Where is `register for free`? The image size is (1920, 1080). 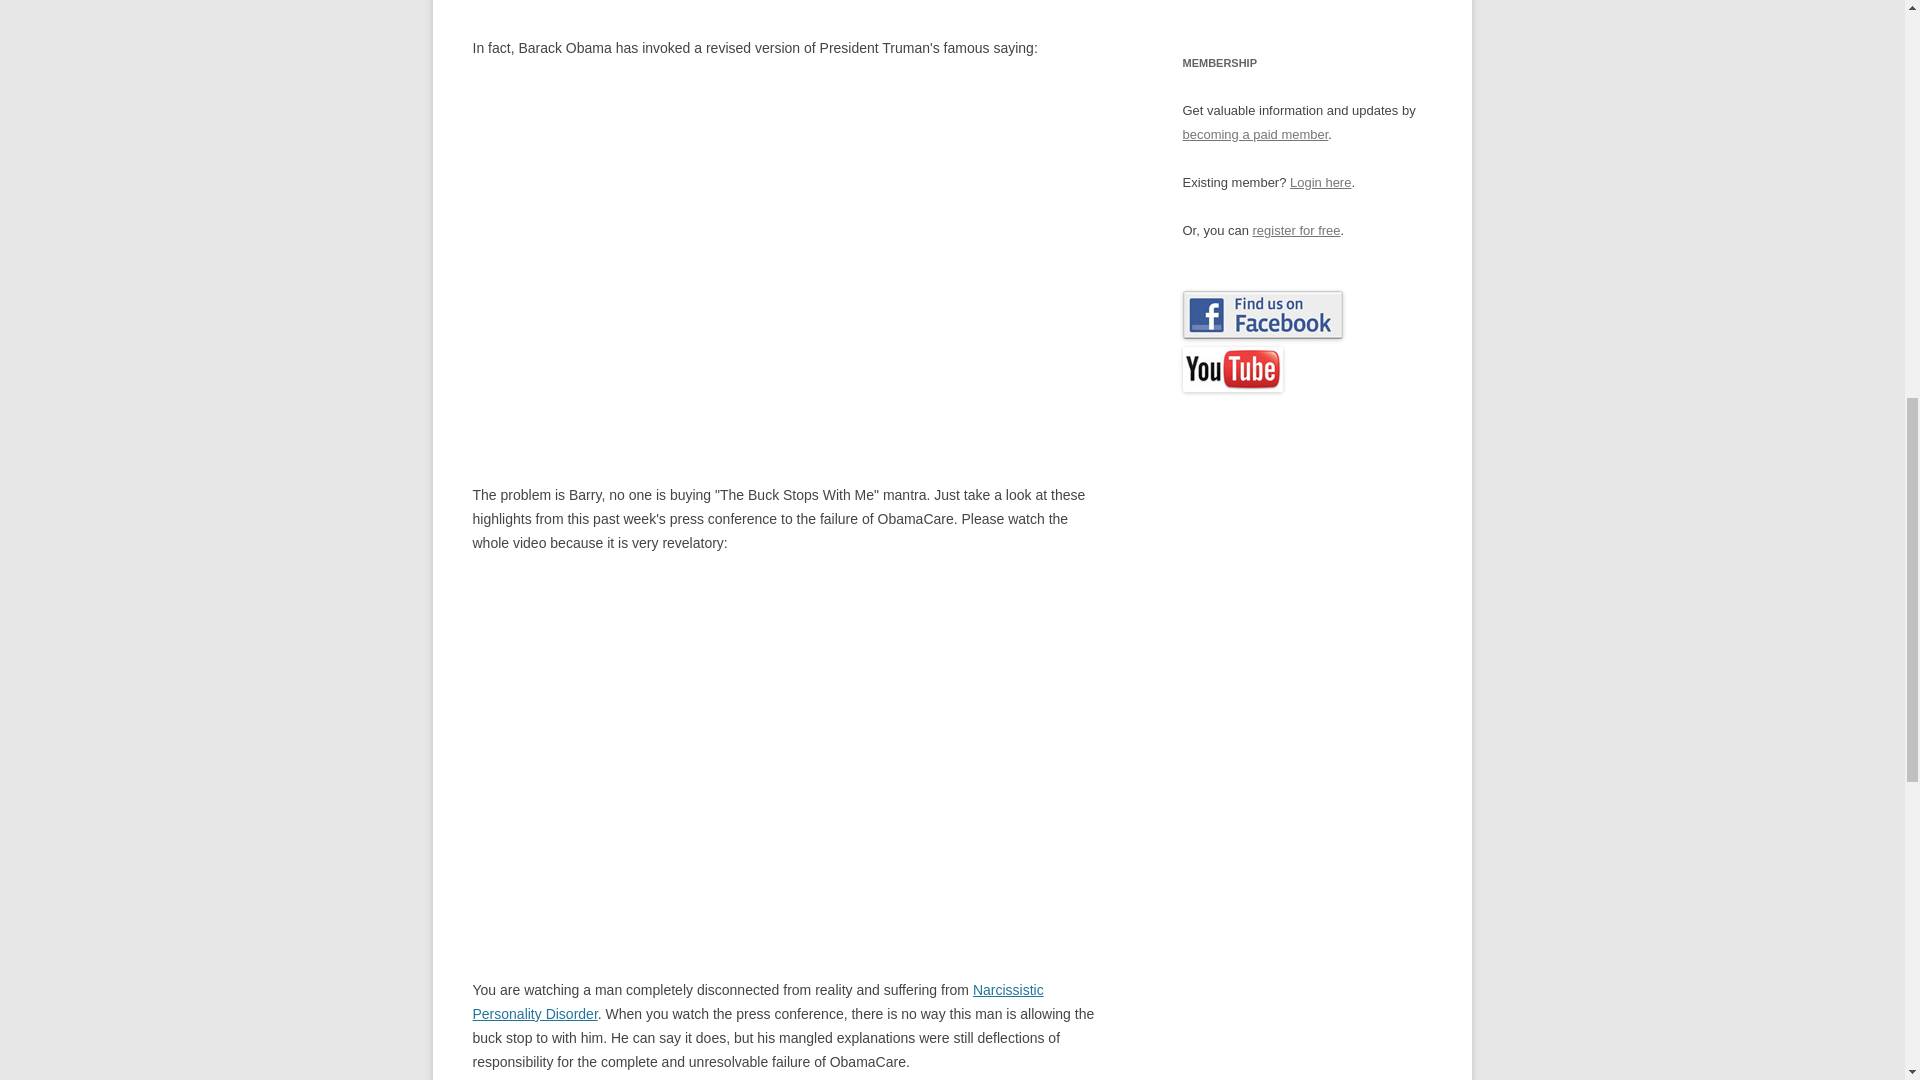
register for free is located at coordinates (1296, 230).